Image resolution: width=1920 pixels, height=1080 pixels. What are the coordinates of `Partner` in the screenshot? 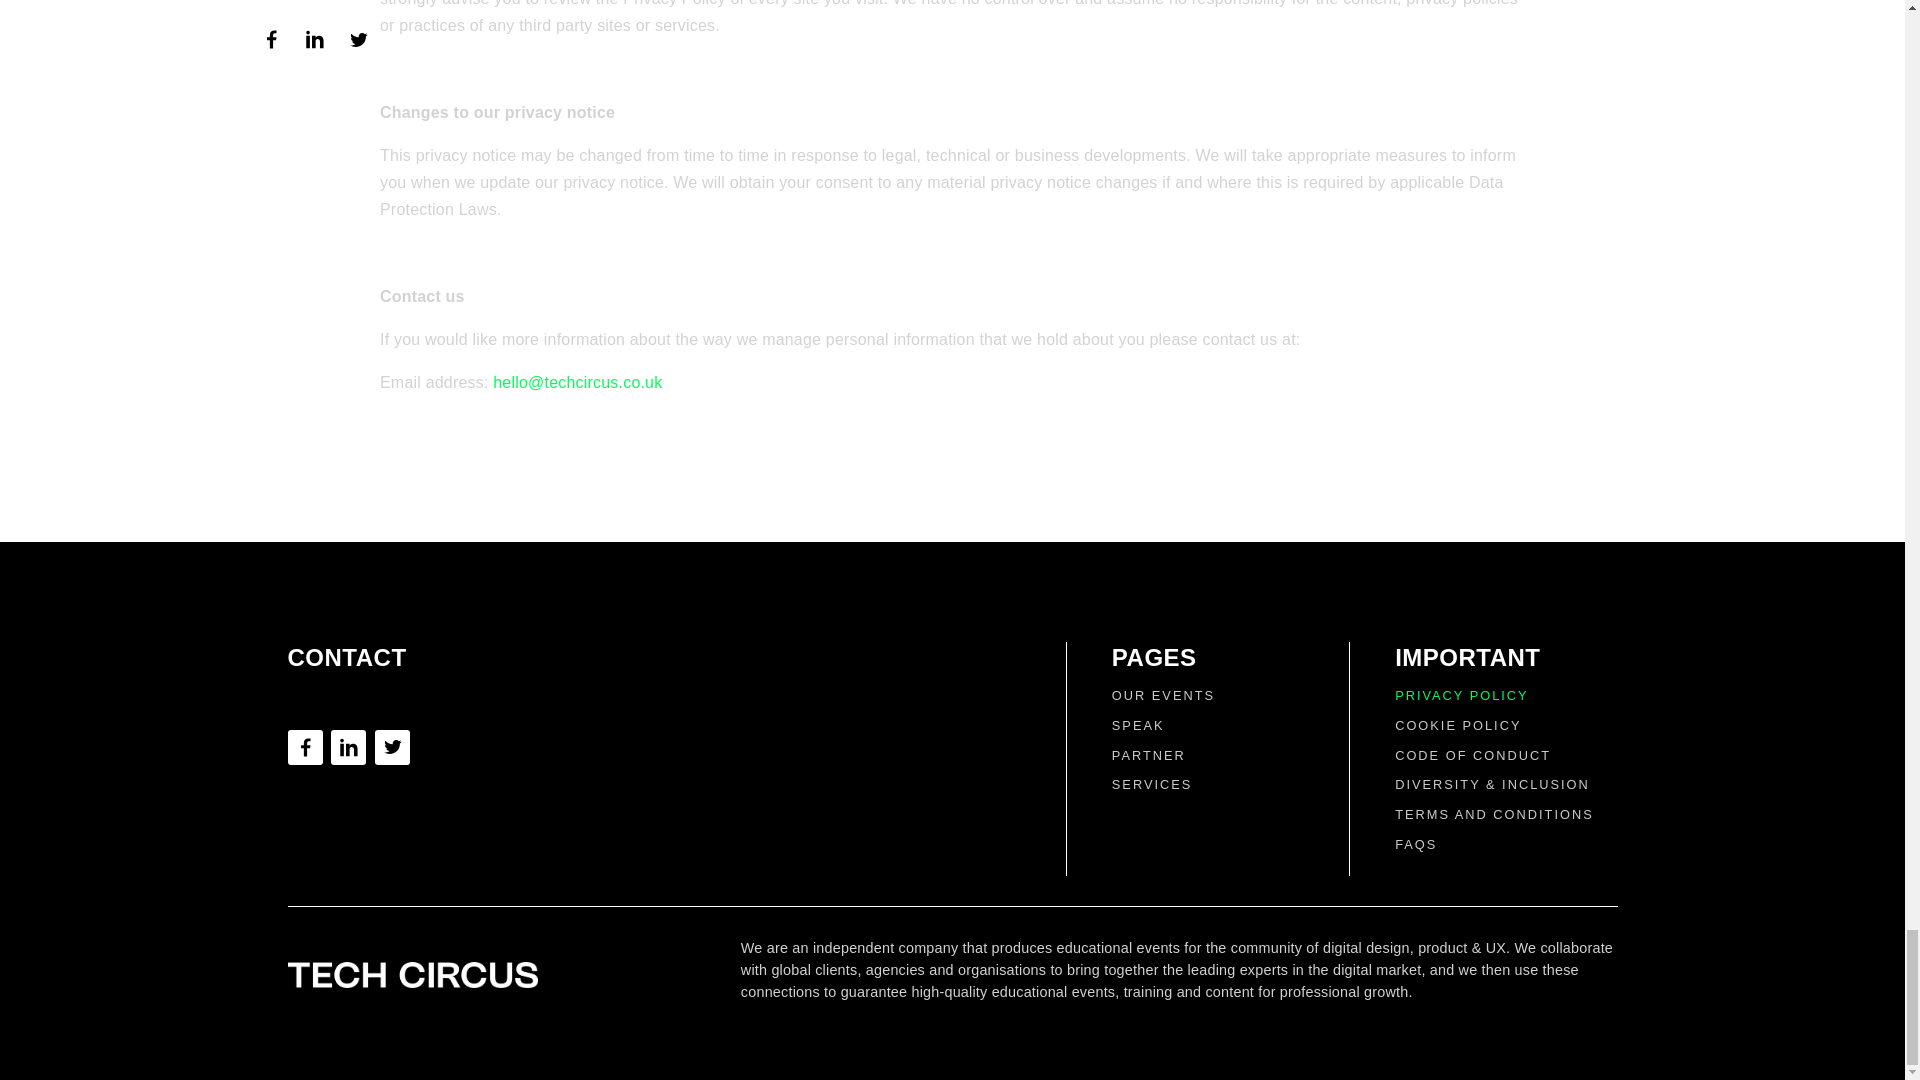 It's located at (1148, 755).